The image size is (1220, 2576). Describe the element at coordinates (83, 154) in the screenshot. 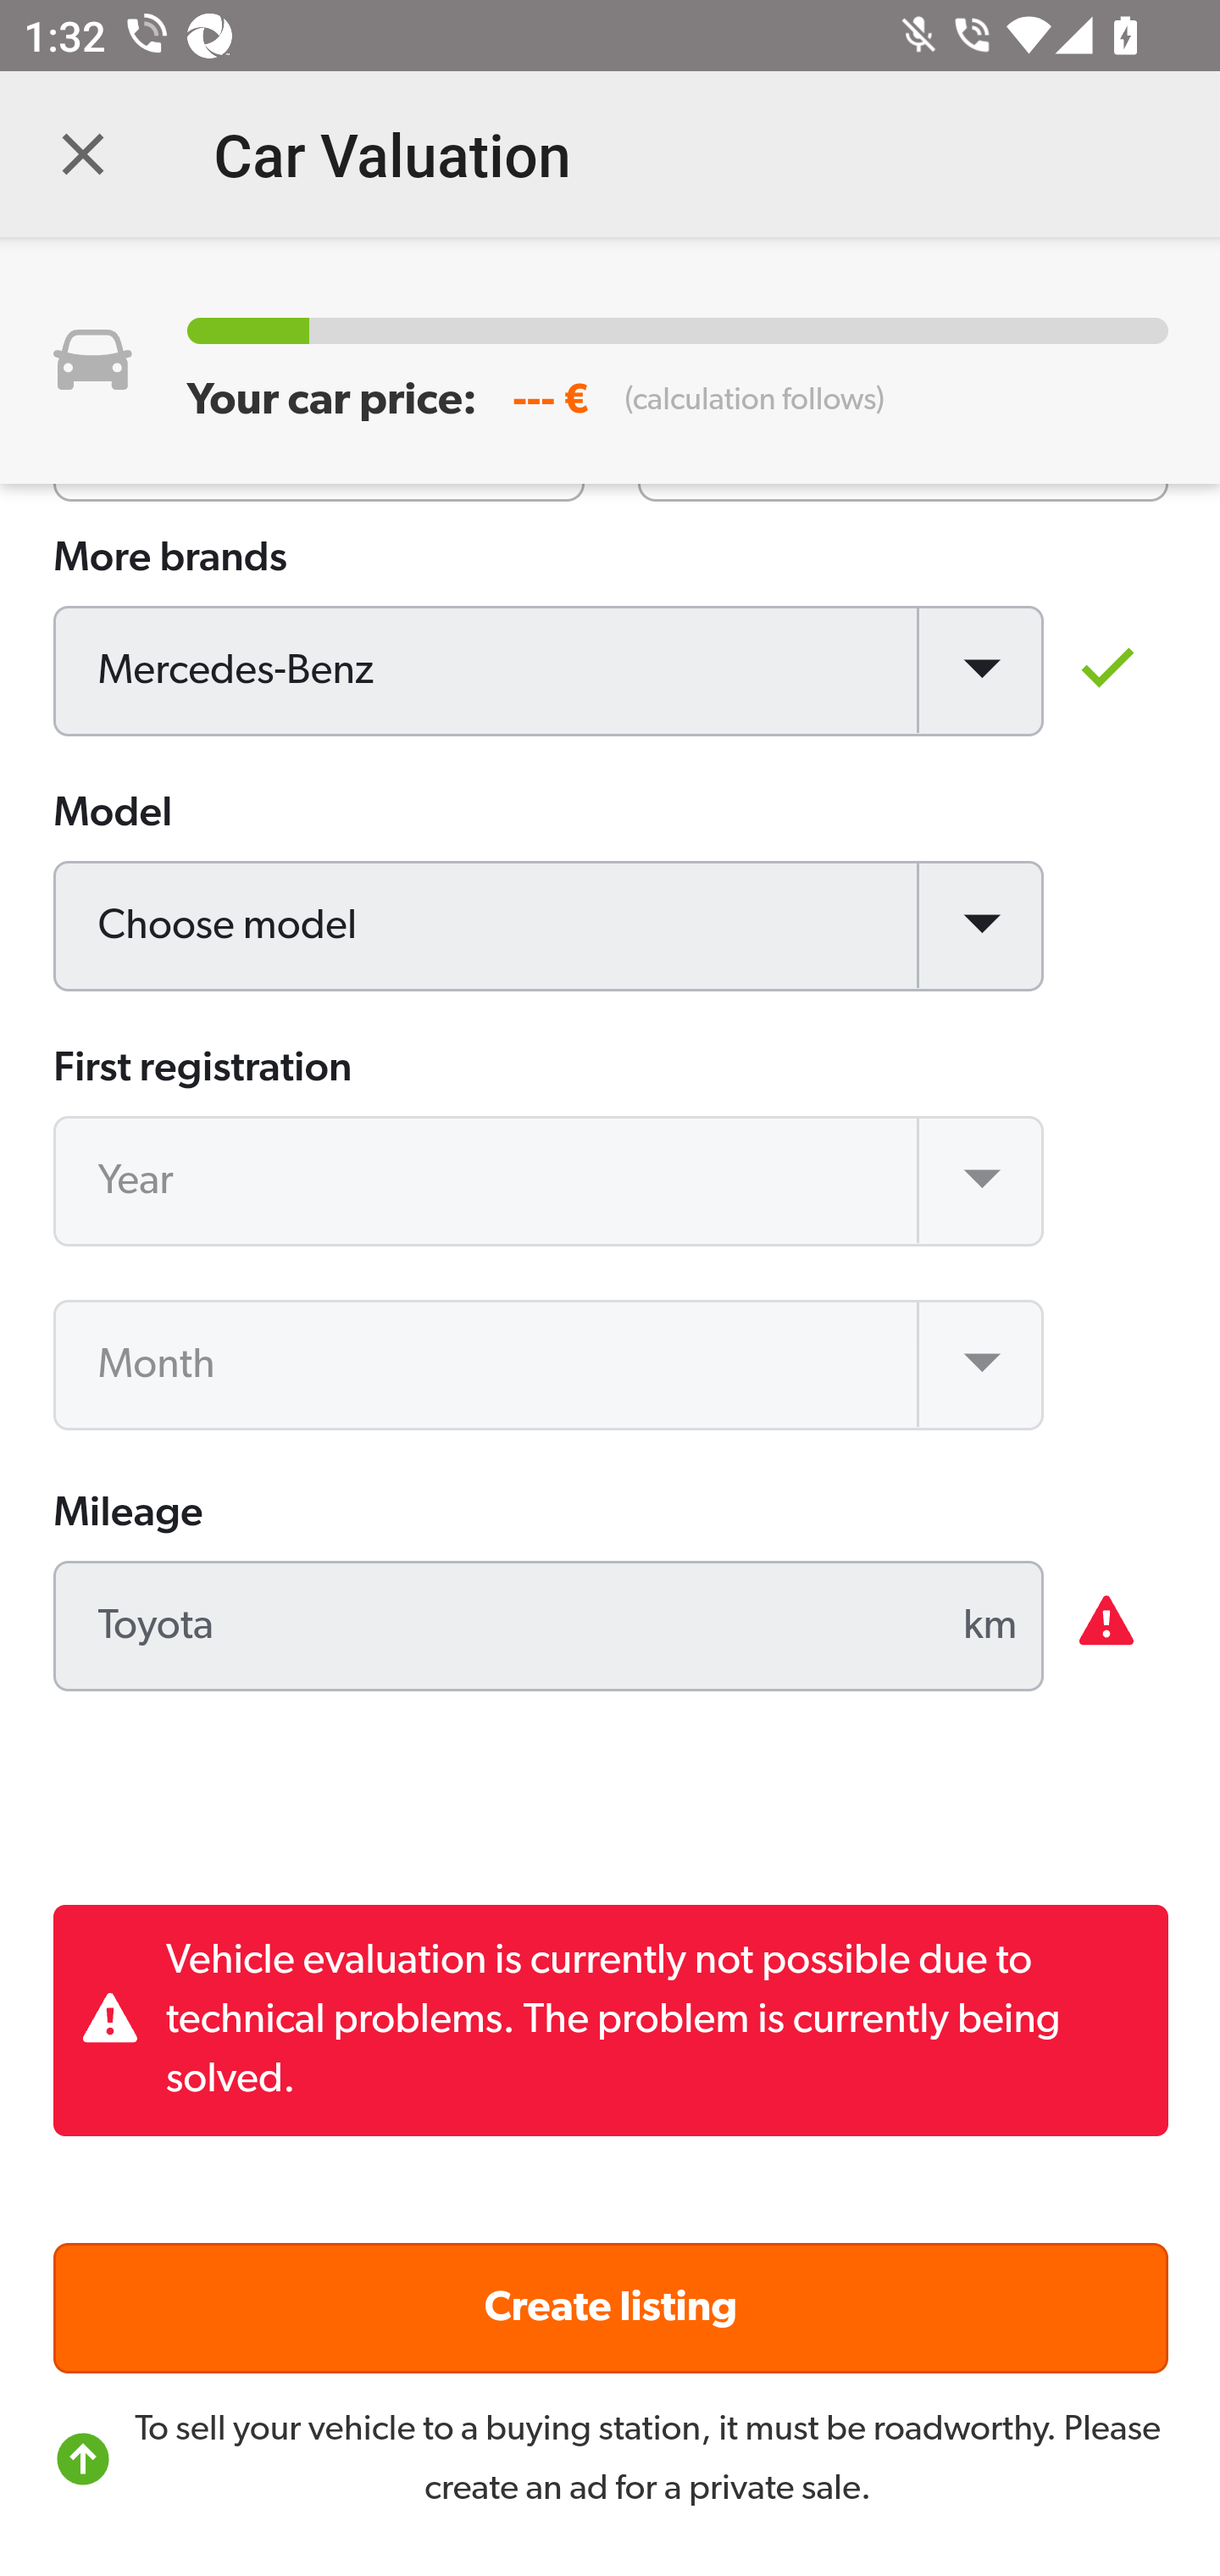

I see `Navigate up` at that location.